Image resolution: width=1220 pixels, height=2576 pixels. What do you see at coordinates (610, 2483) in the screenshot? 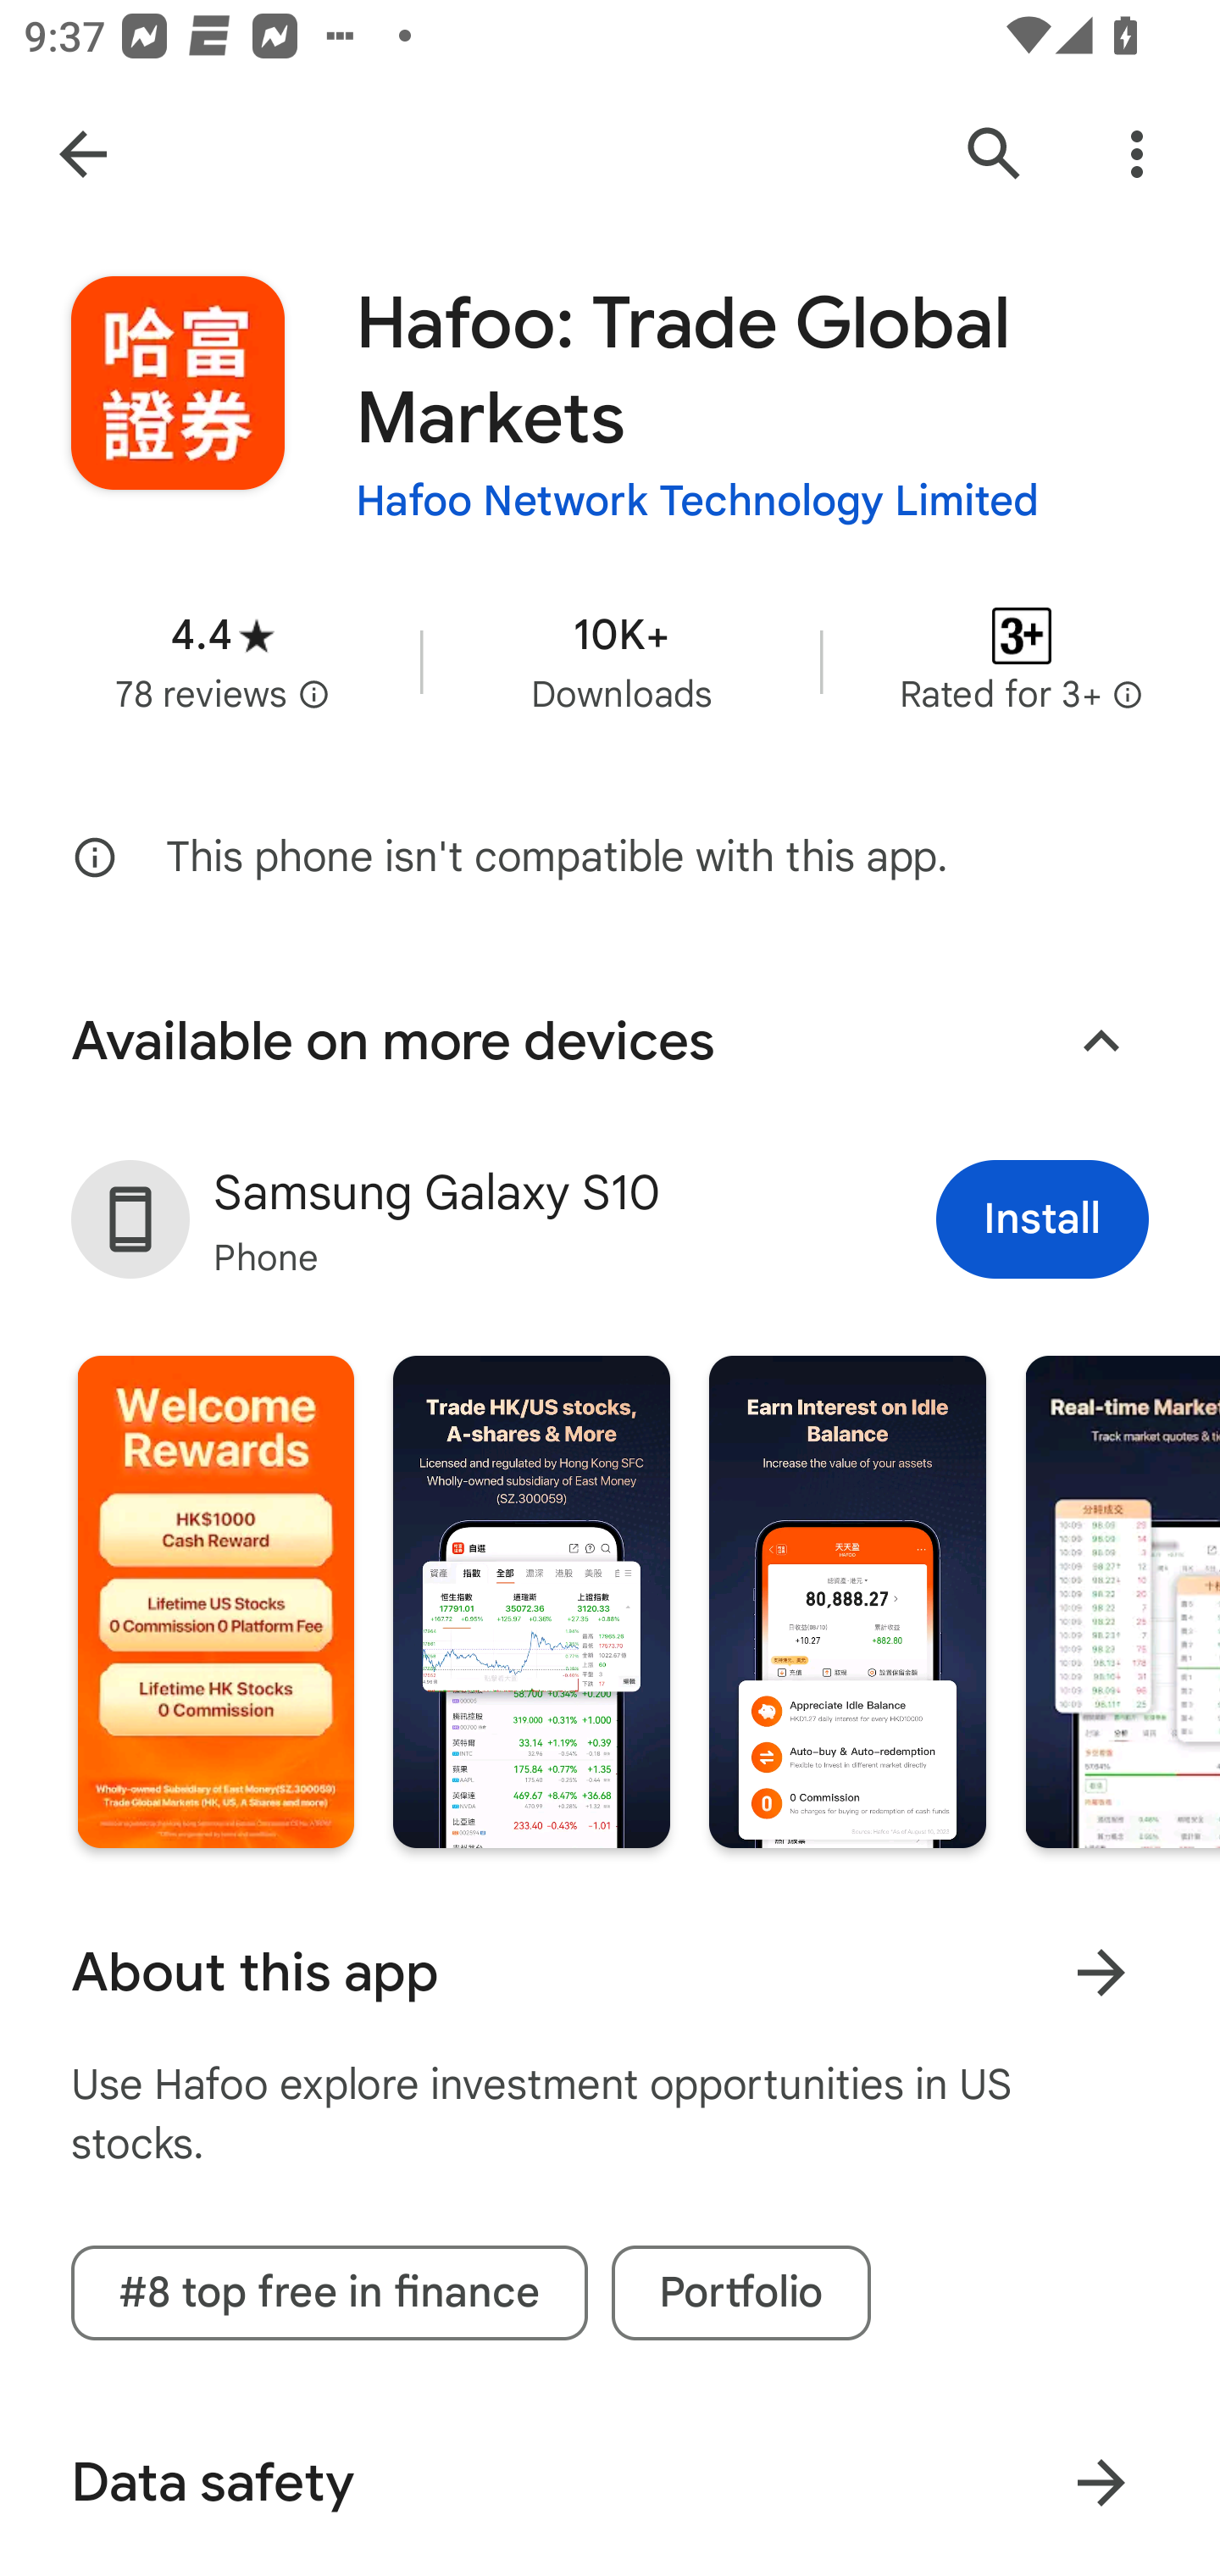
I see `Data safety Learn more about data safety` at bounding box center [610, 2483].